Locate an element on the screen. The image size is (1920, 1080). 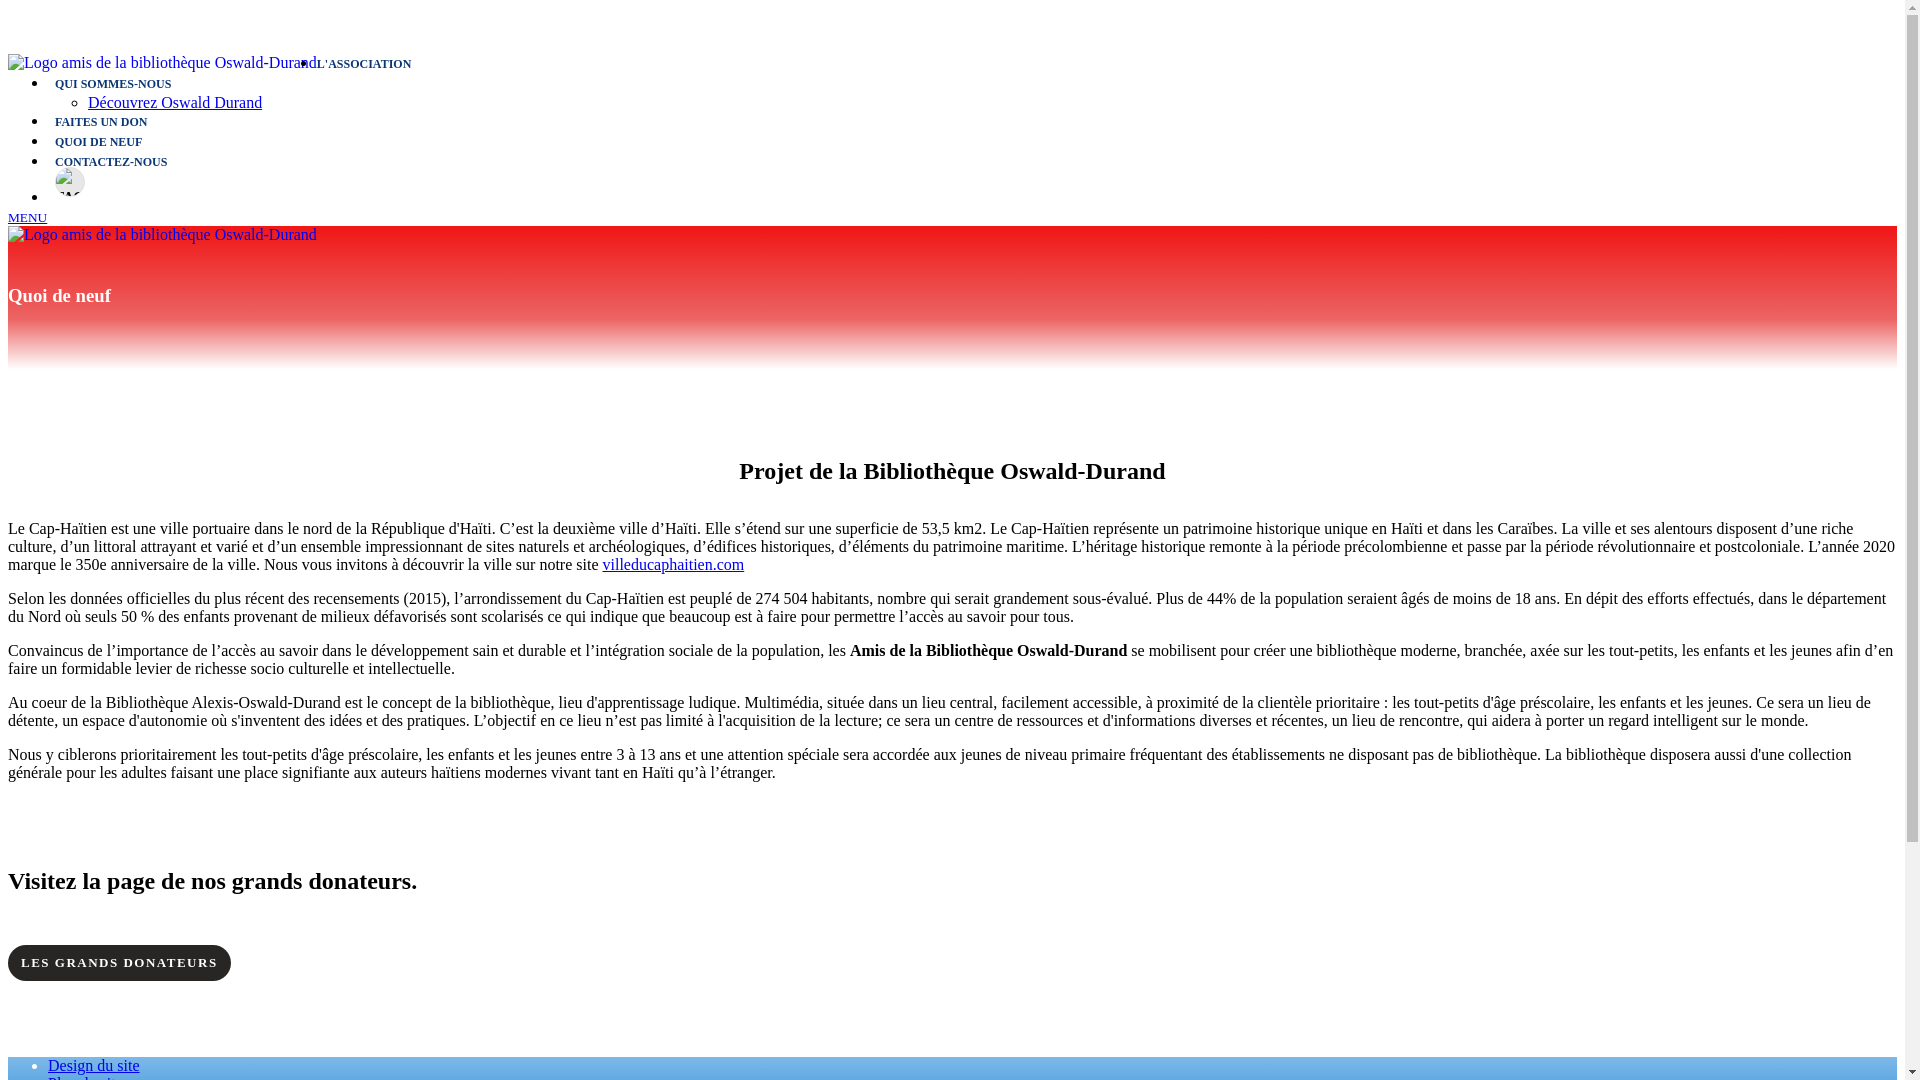
L'ASSOCIATION is located at coordinates (972, 64).